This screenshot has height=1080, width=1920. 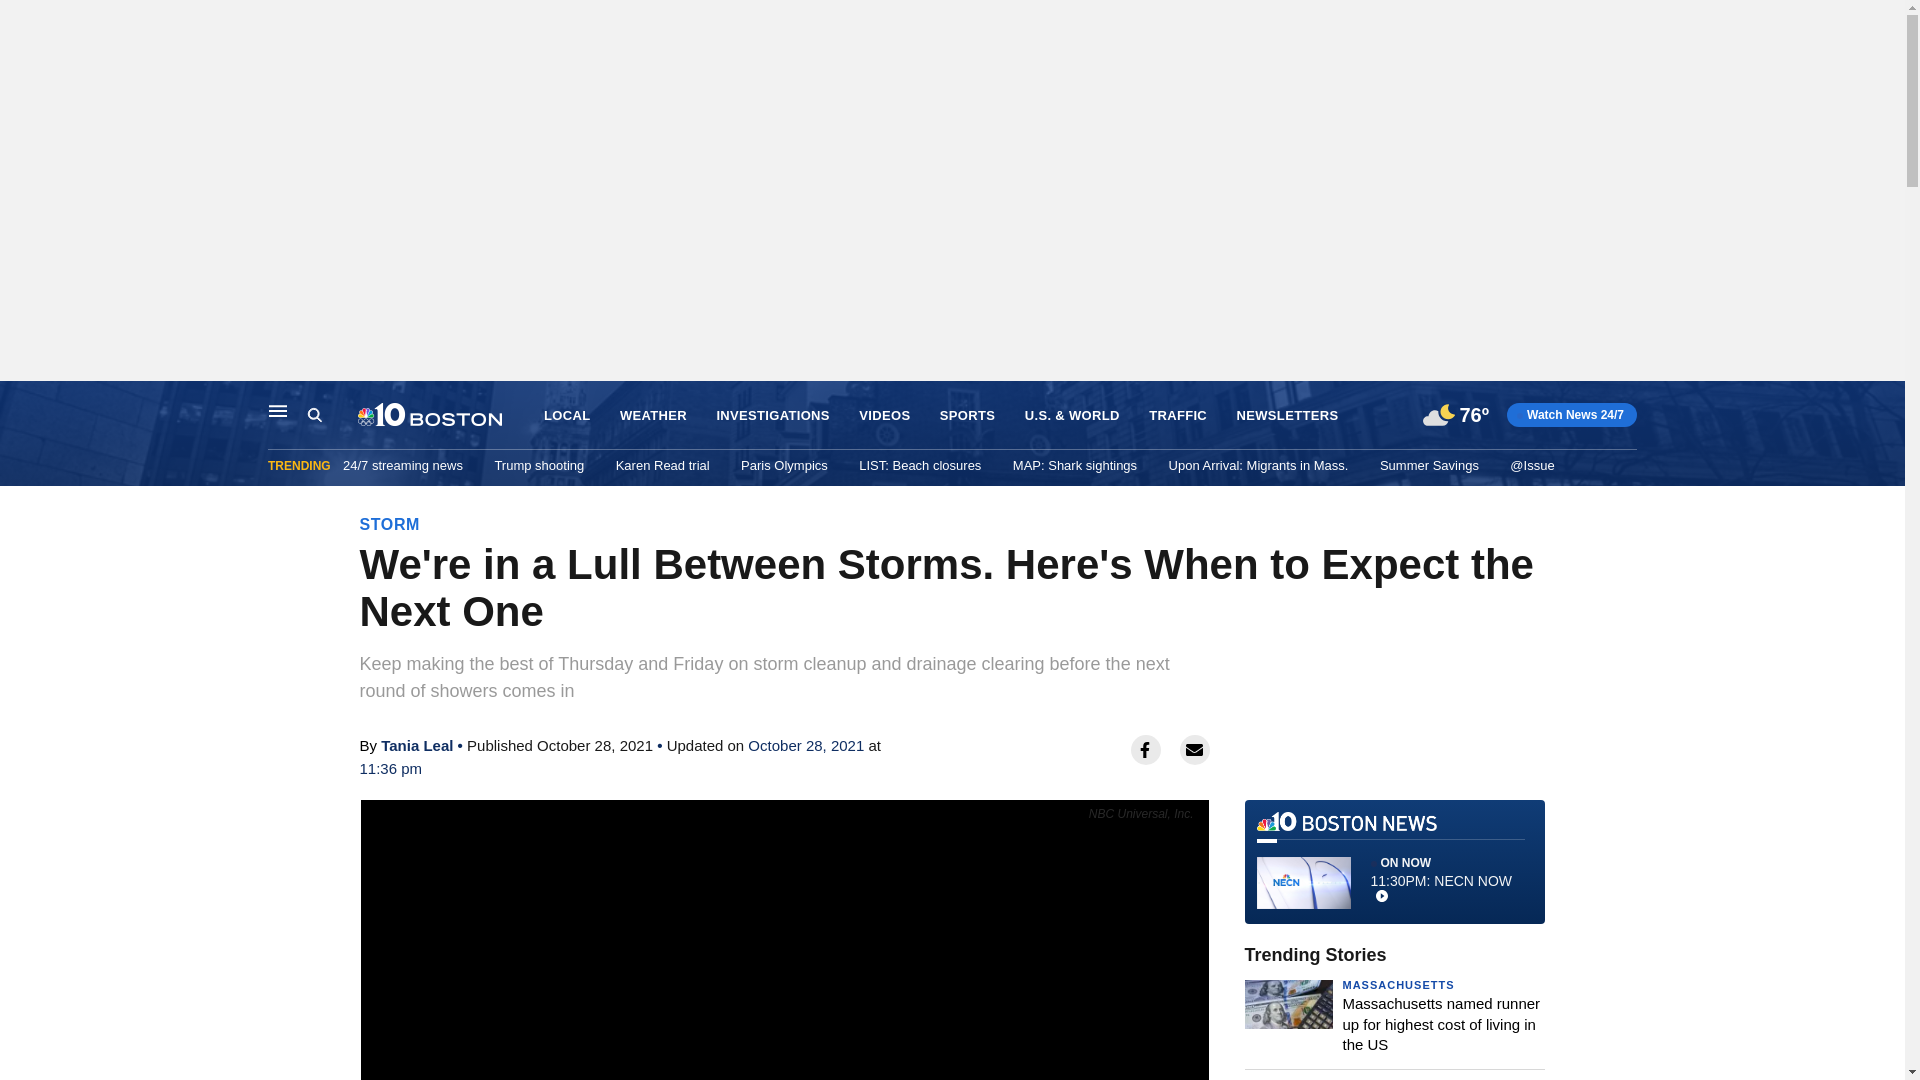 I want to click on WEATHER, so click(x=654, y=416).